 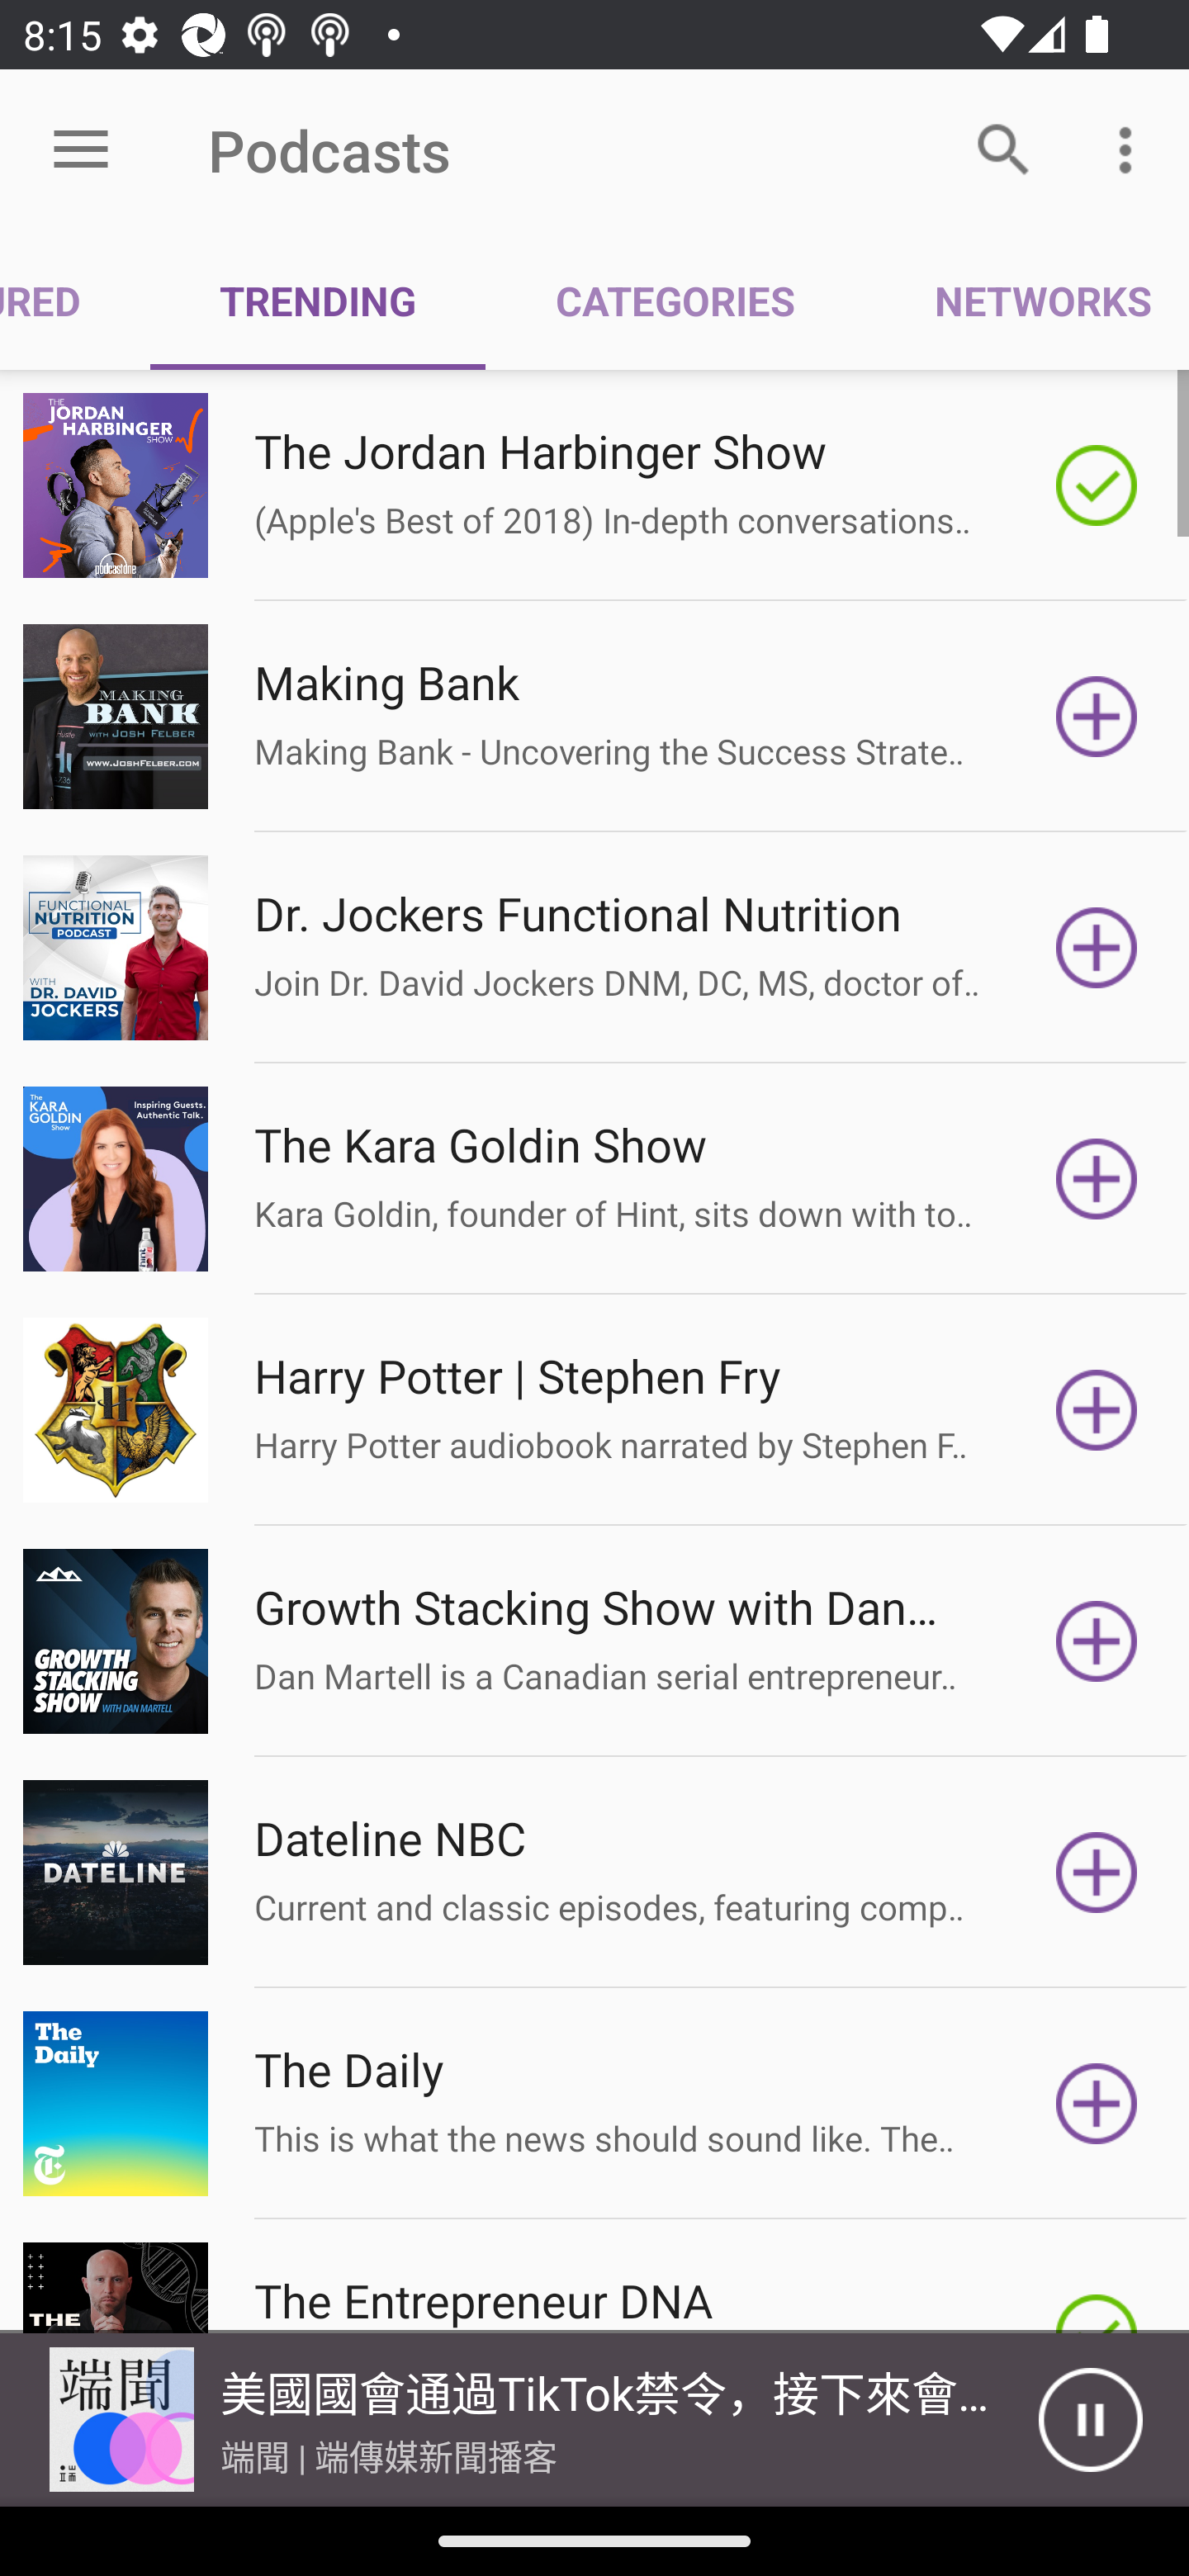 What do you see at coordinates (81, 150) in the screenshot?
I see `Open menu` at bounding box center [81, 150].